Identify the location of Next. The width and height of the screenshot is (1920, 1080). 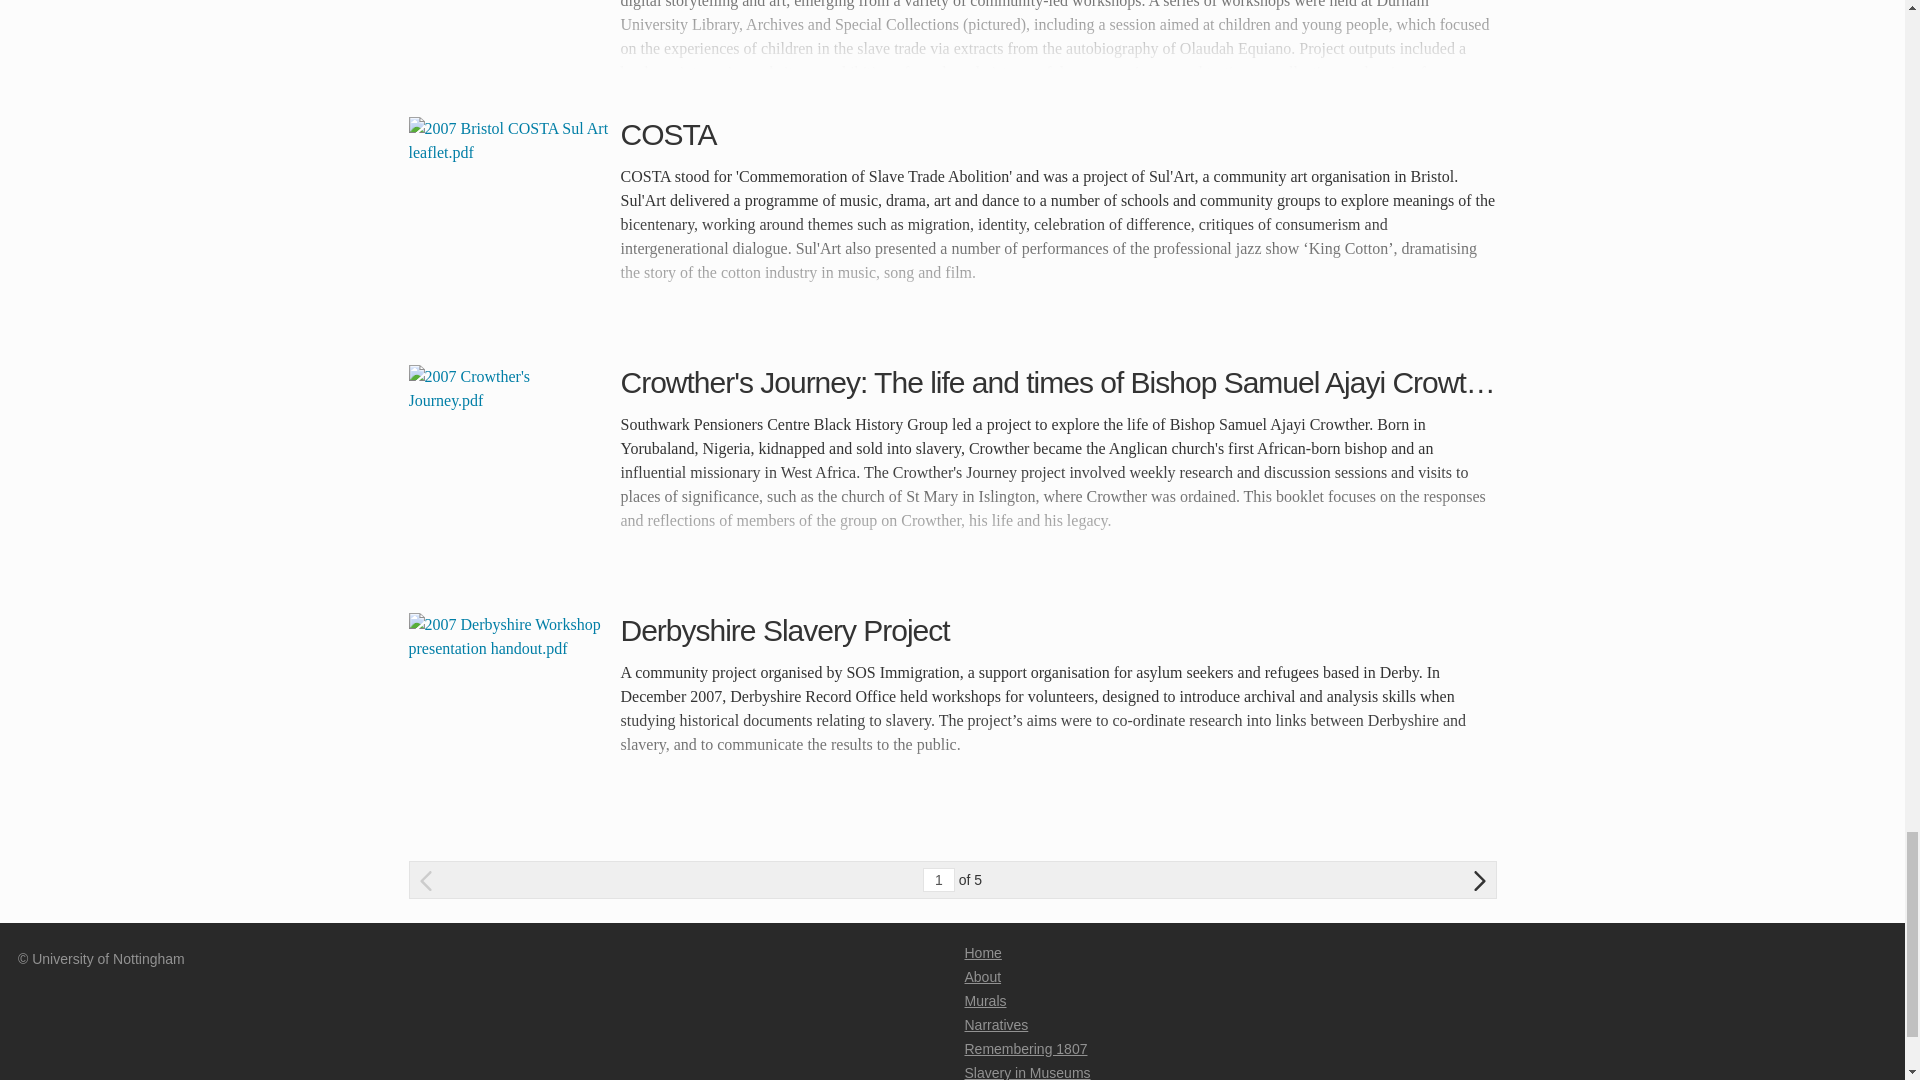
(1480, 880).